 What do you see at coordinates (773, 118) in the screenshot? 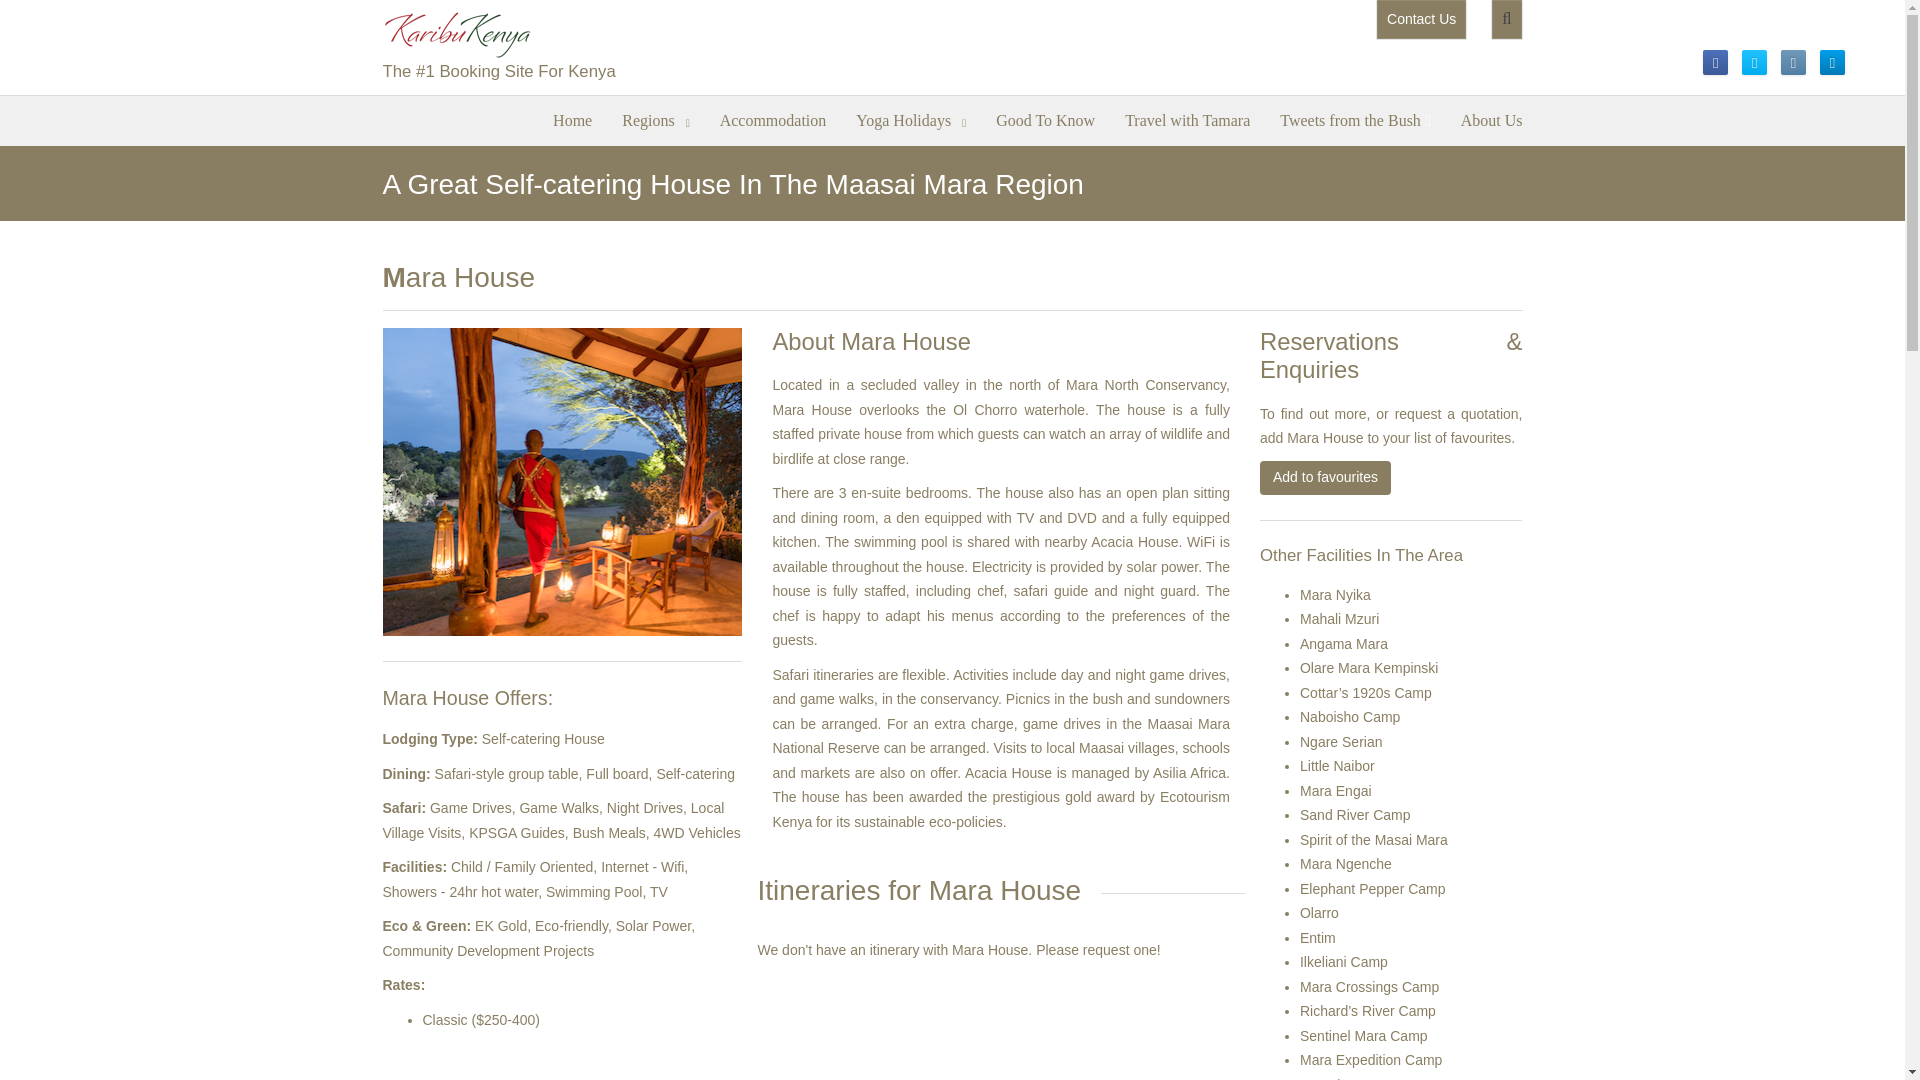
I see `Accommodation` at bounding box center [773, 118].